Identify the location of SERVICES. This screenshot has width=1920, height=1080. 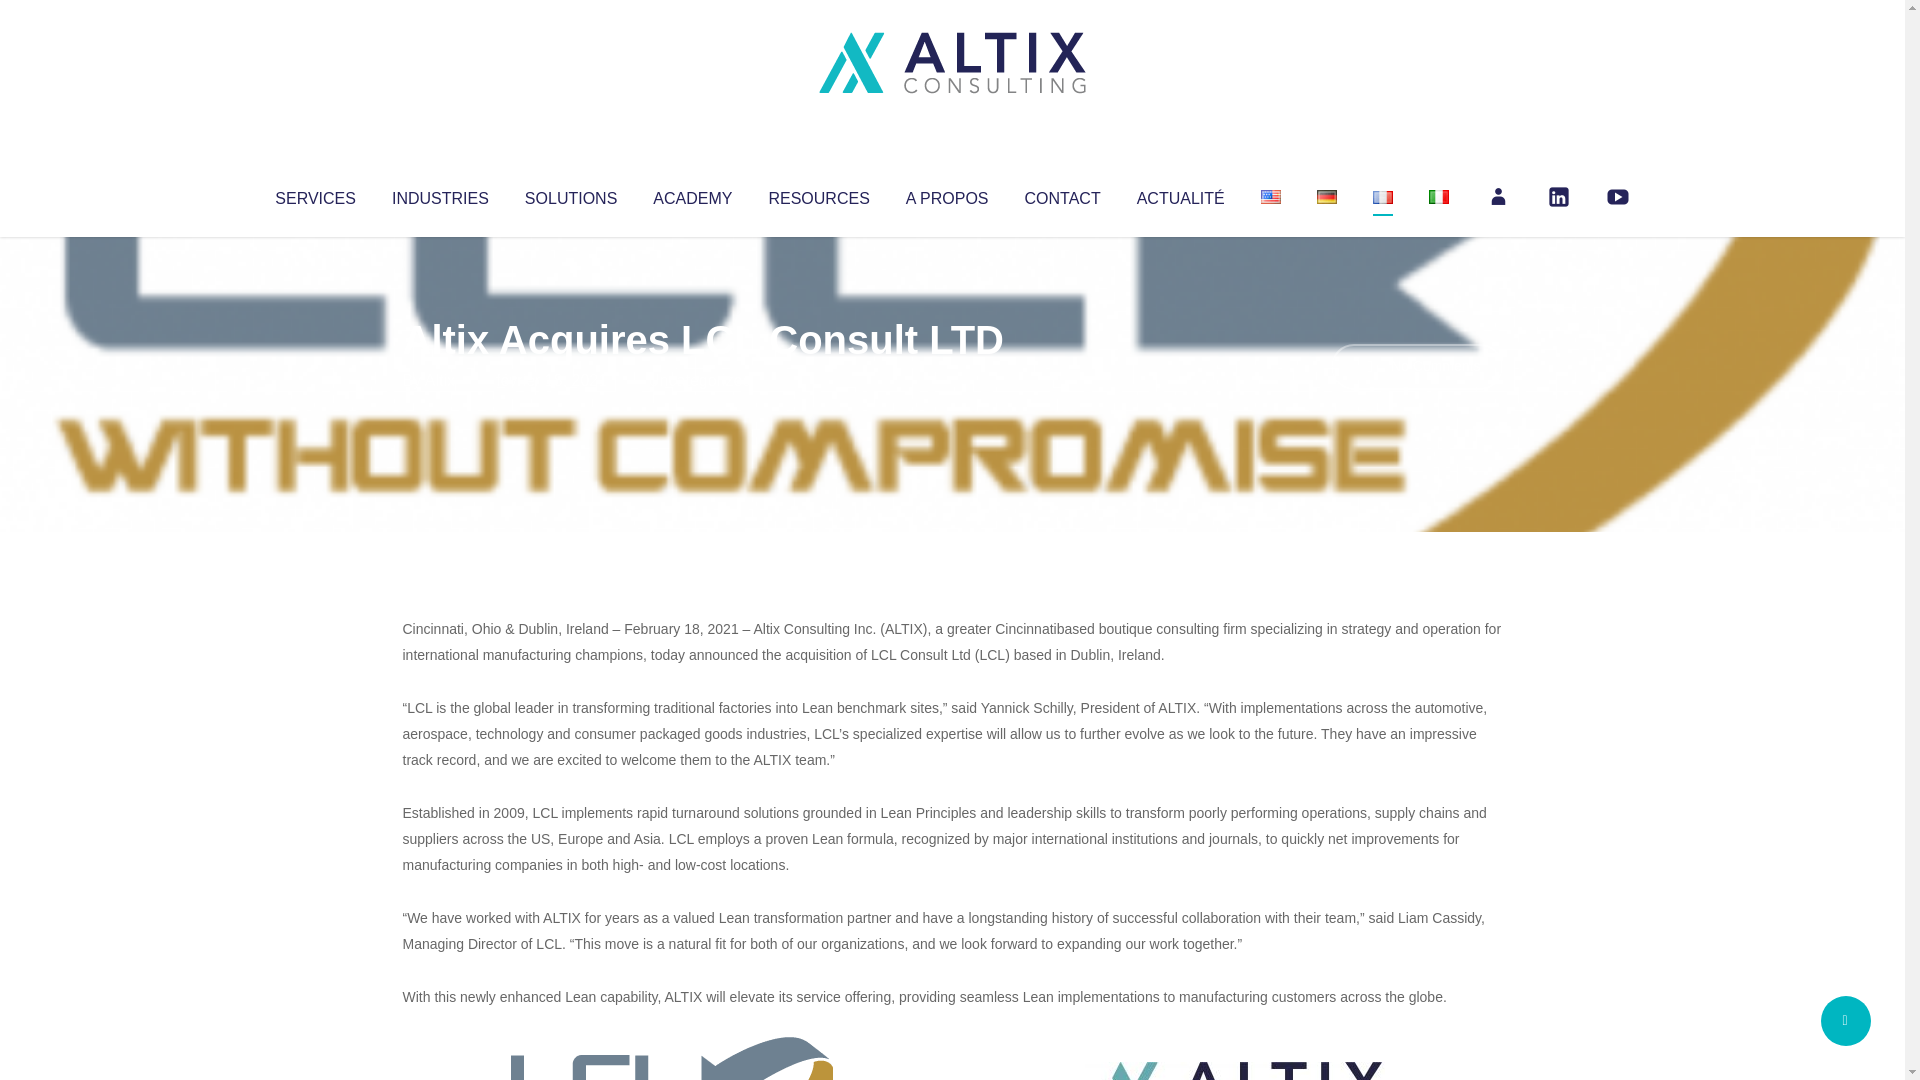
(314, 194).